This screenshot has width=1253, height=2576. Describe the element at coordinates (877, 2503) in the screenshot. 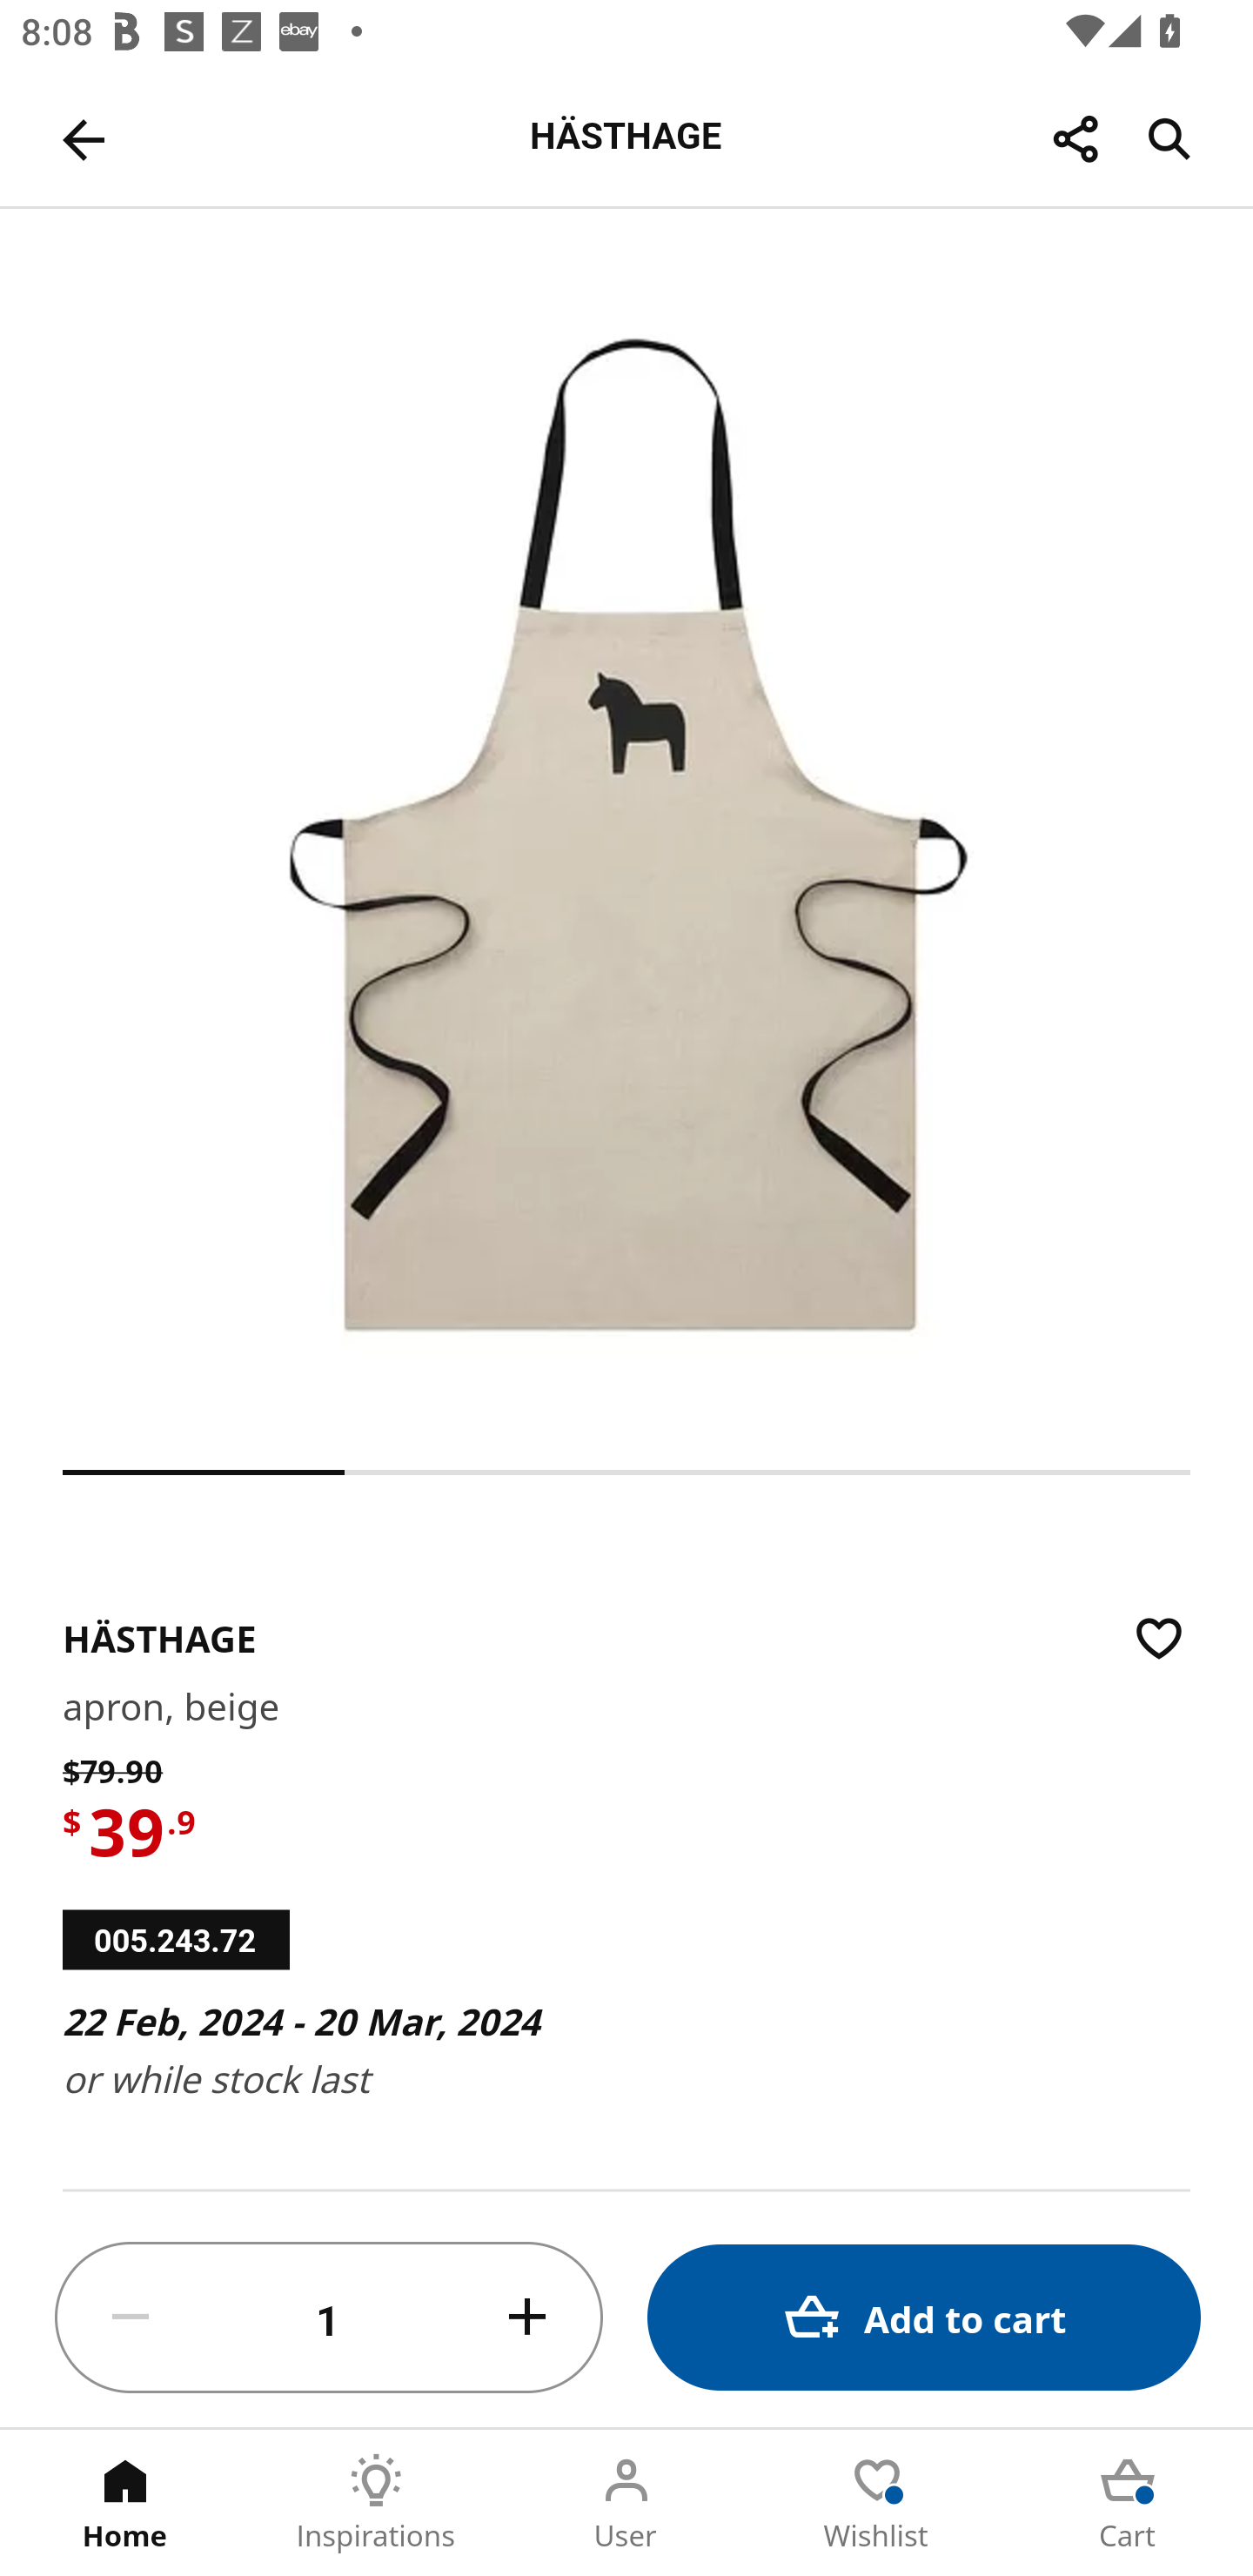

I see `Wishlist
Tab 4 of 5` at that location.